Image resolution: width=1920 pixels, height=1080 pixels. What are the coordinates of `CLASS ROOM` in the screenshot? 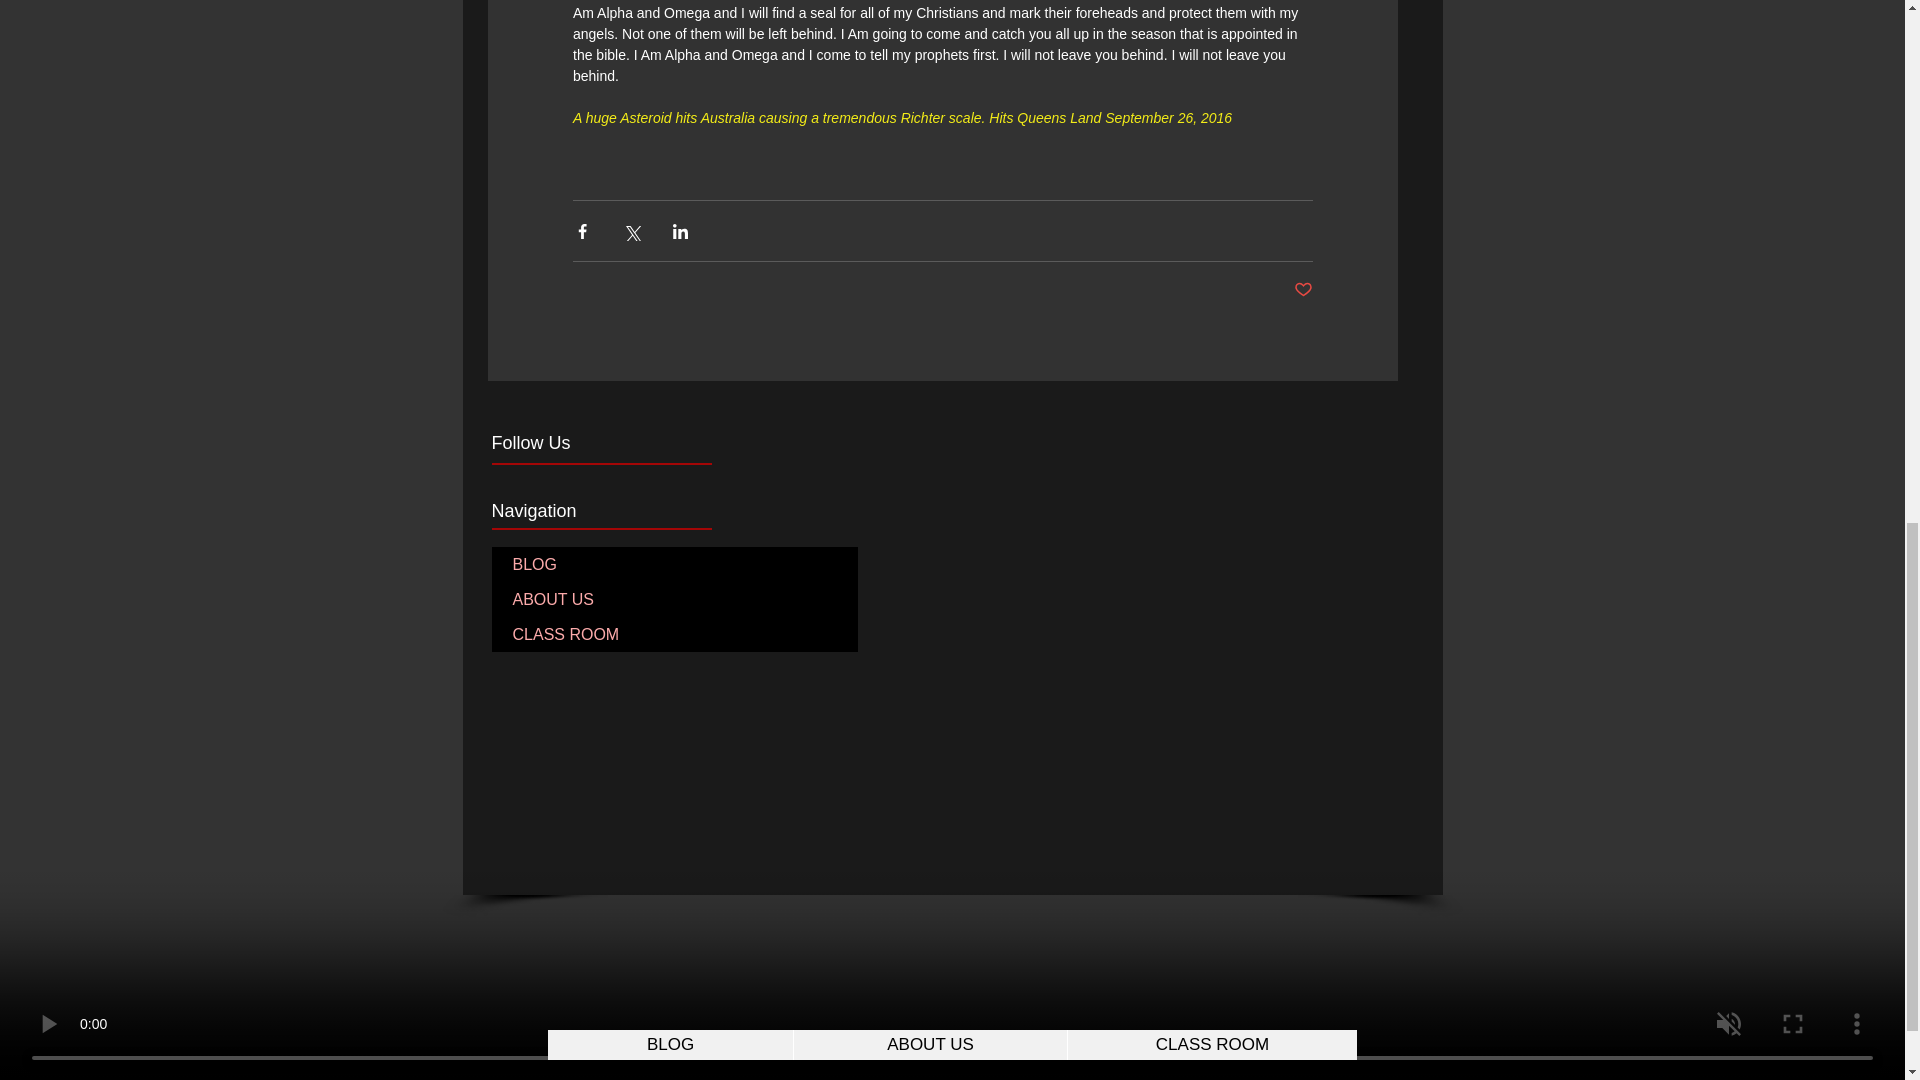 It's located at (674, 634).